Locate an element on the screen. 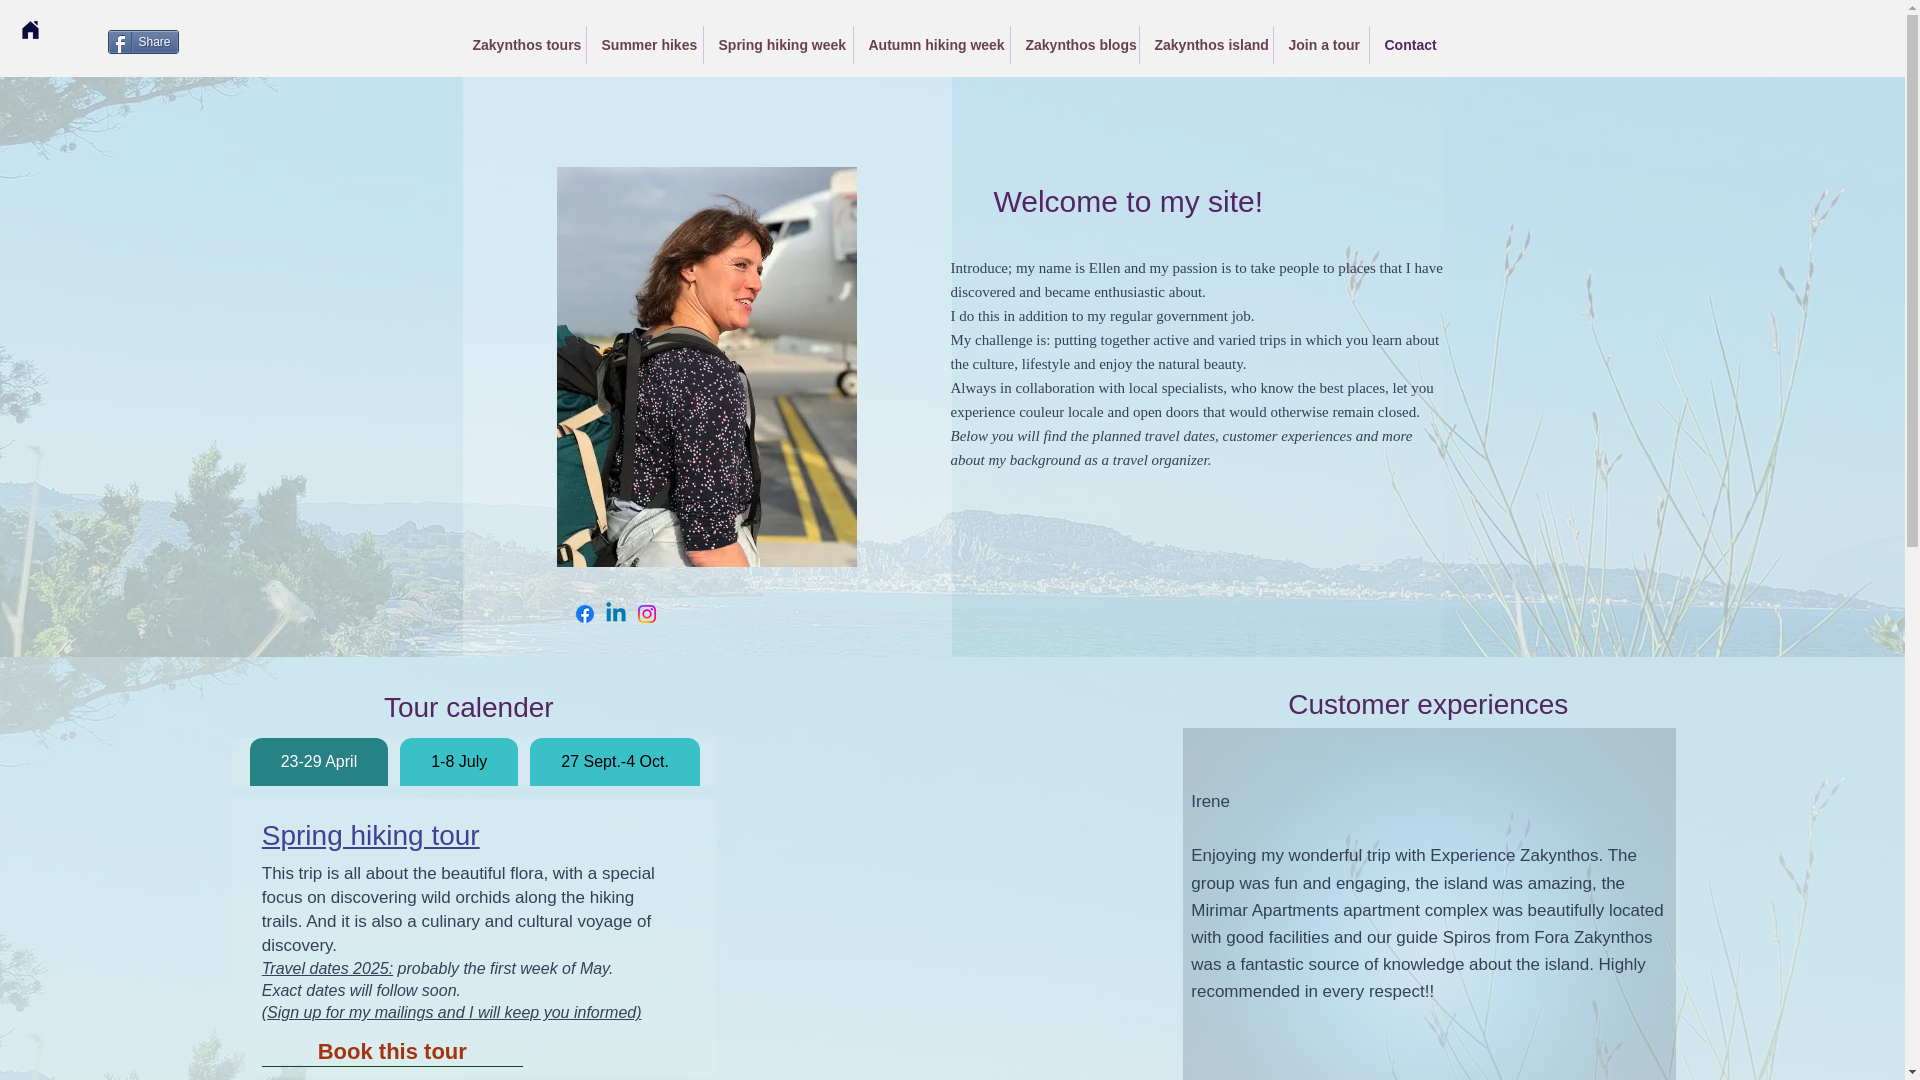 Image resolution: width=1920 pixels, height=1080 pixels. Join a tour is located at coordinates (1321, 44).